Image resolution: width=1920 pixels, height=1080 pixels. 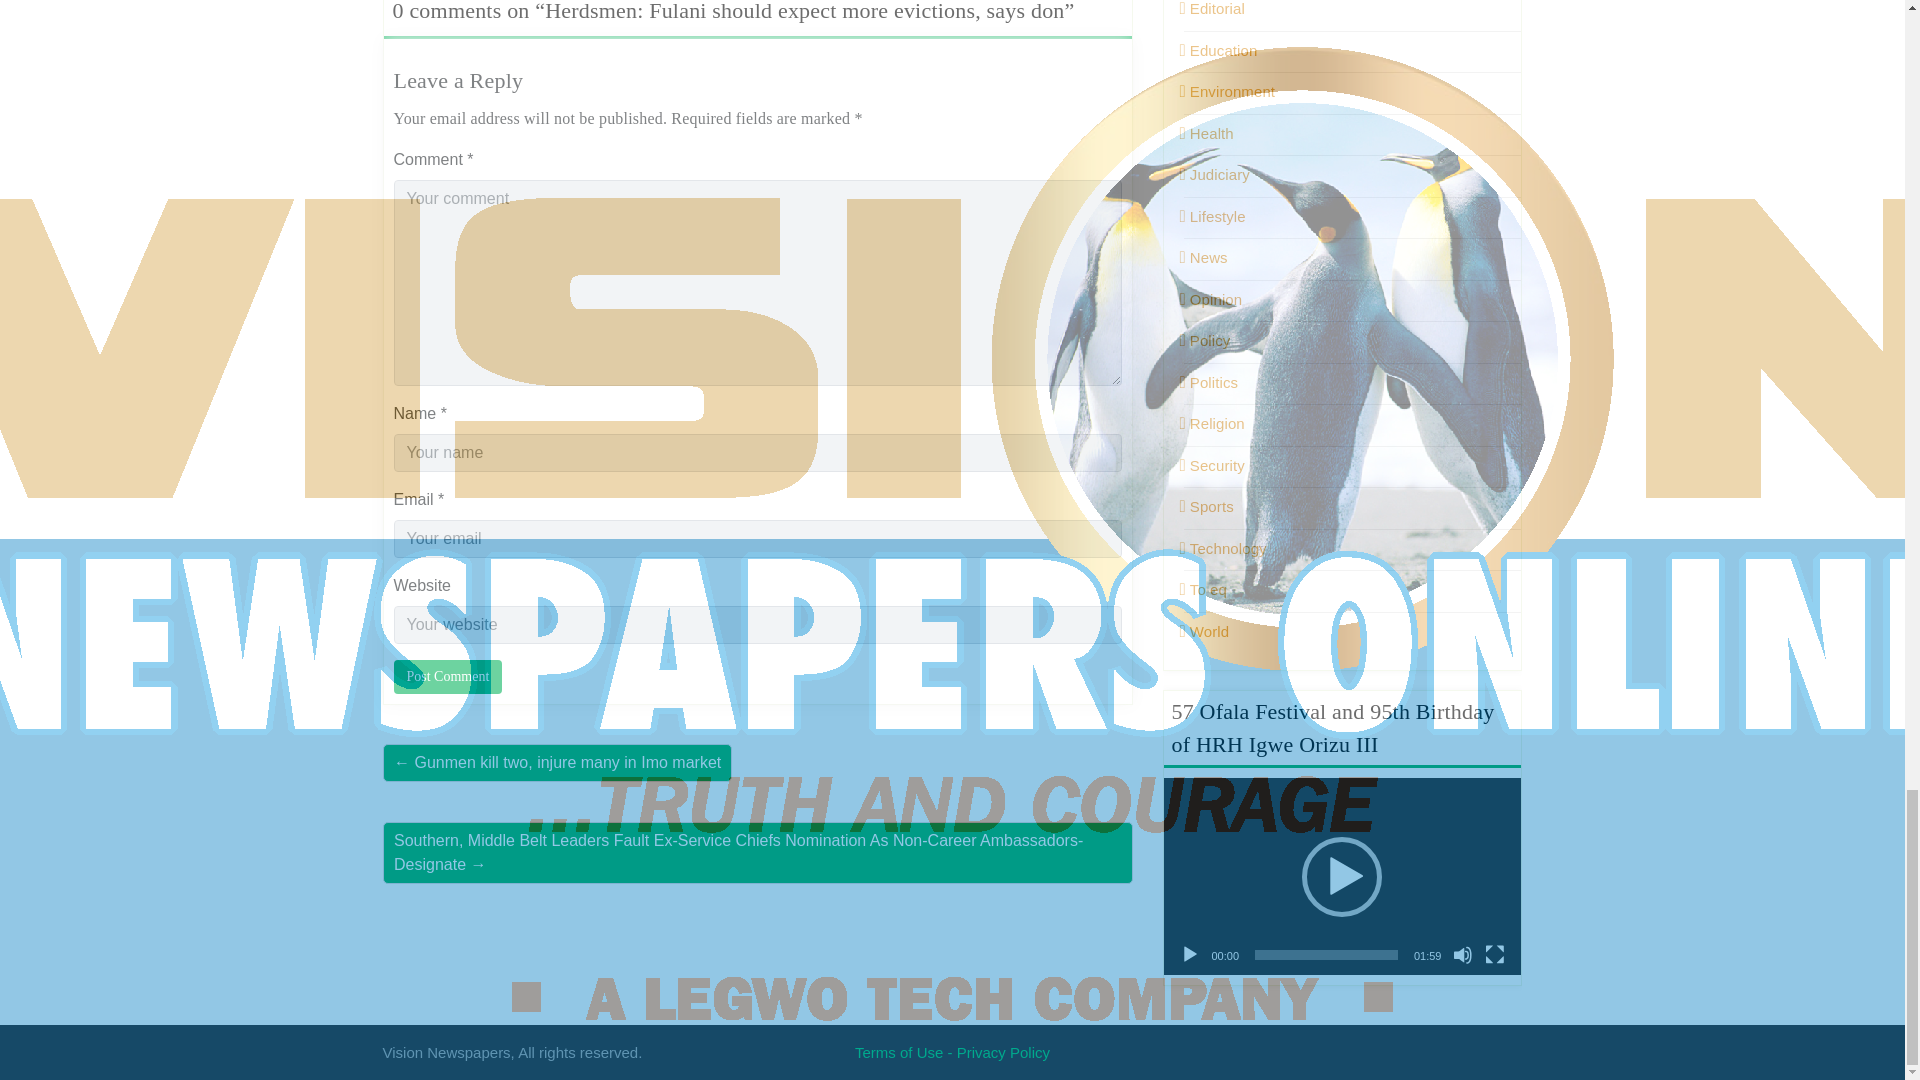 What do you see at coordinates (1190, 955) in the screenshot?
I see `Play` at bounding box center [1190, 955].